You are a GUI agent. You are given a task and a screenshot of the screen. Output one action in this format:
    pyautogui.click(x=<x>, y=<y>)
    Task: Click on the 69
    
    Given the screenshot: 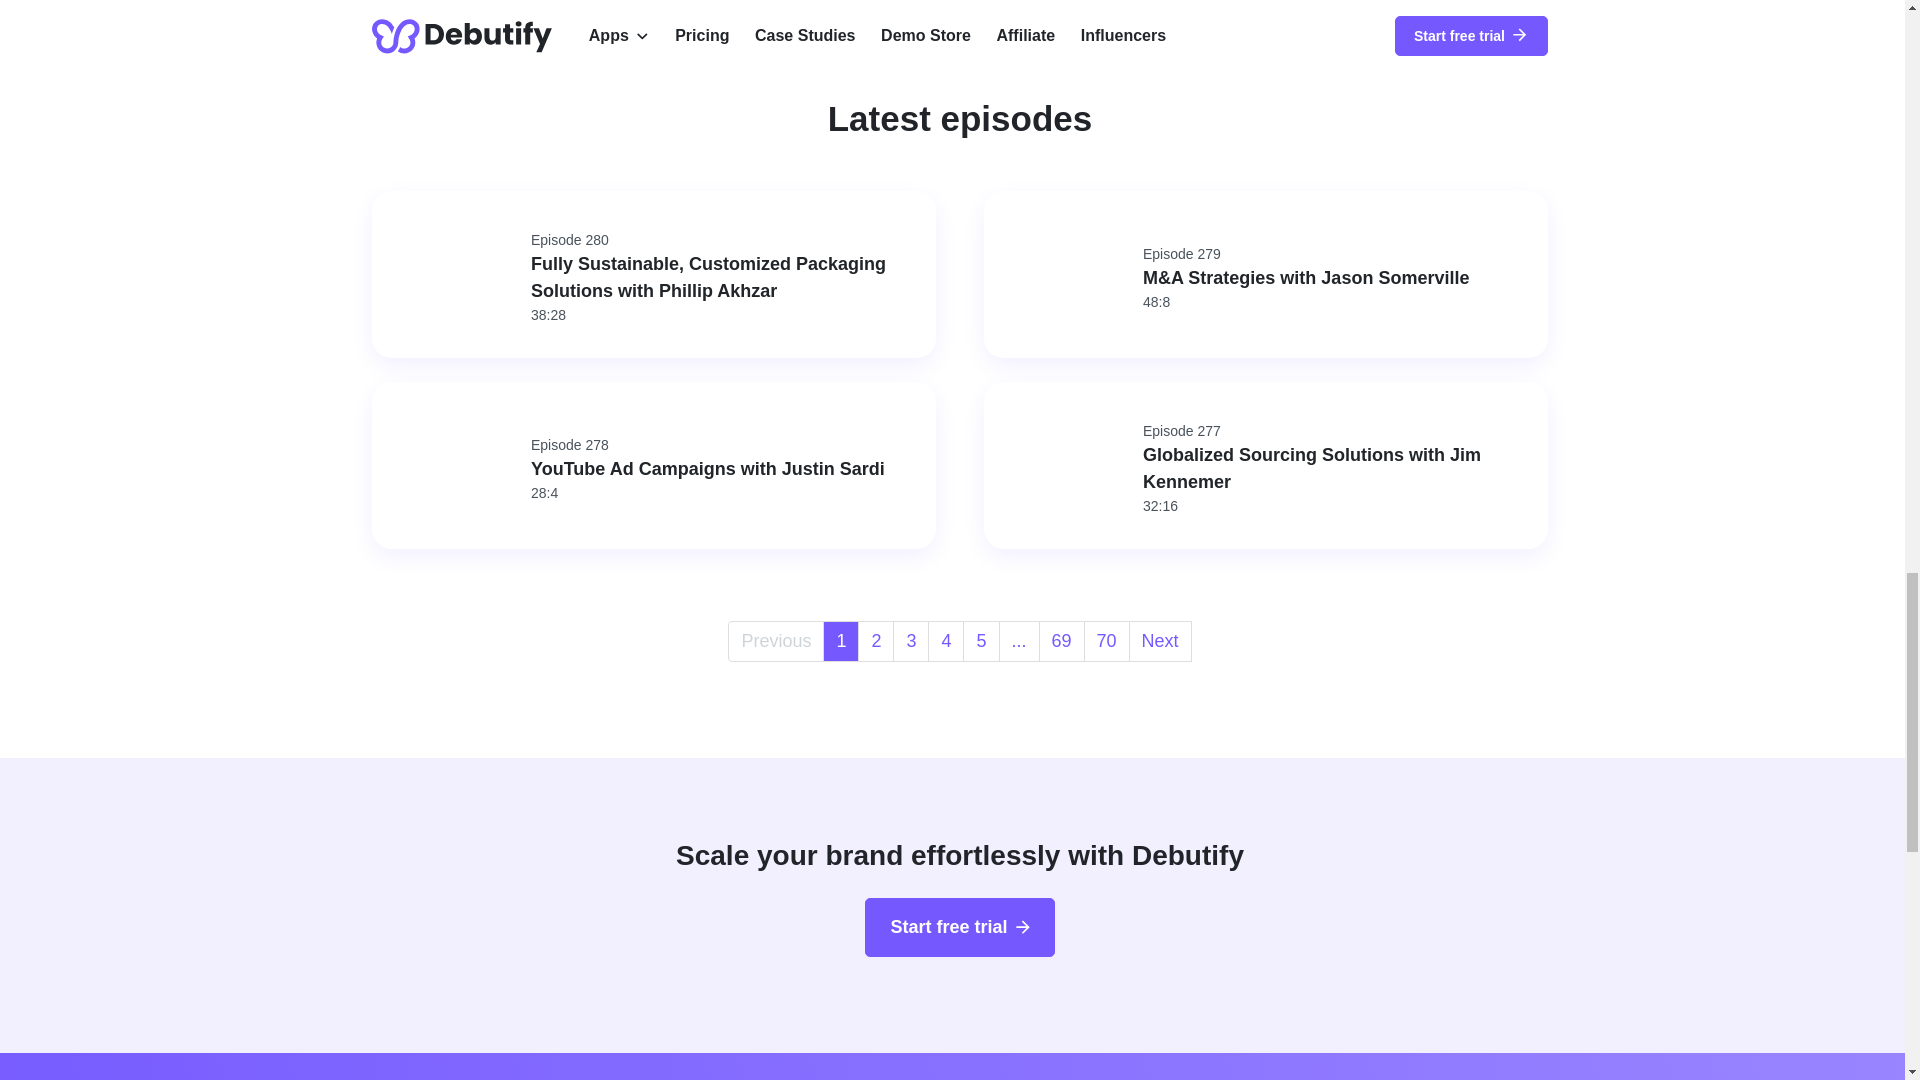 What is the action you would take?
    pyautogui.click(x=725, y=470)
    